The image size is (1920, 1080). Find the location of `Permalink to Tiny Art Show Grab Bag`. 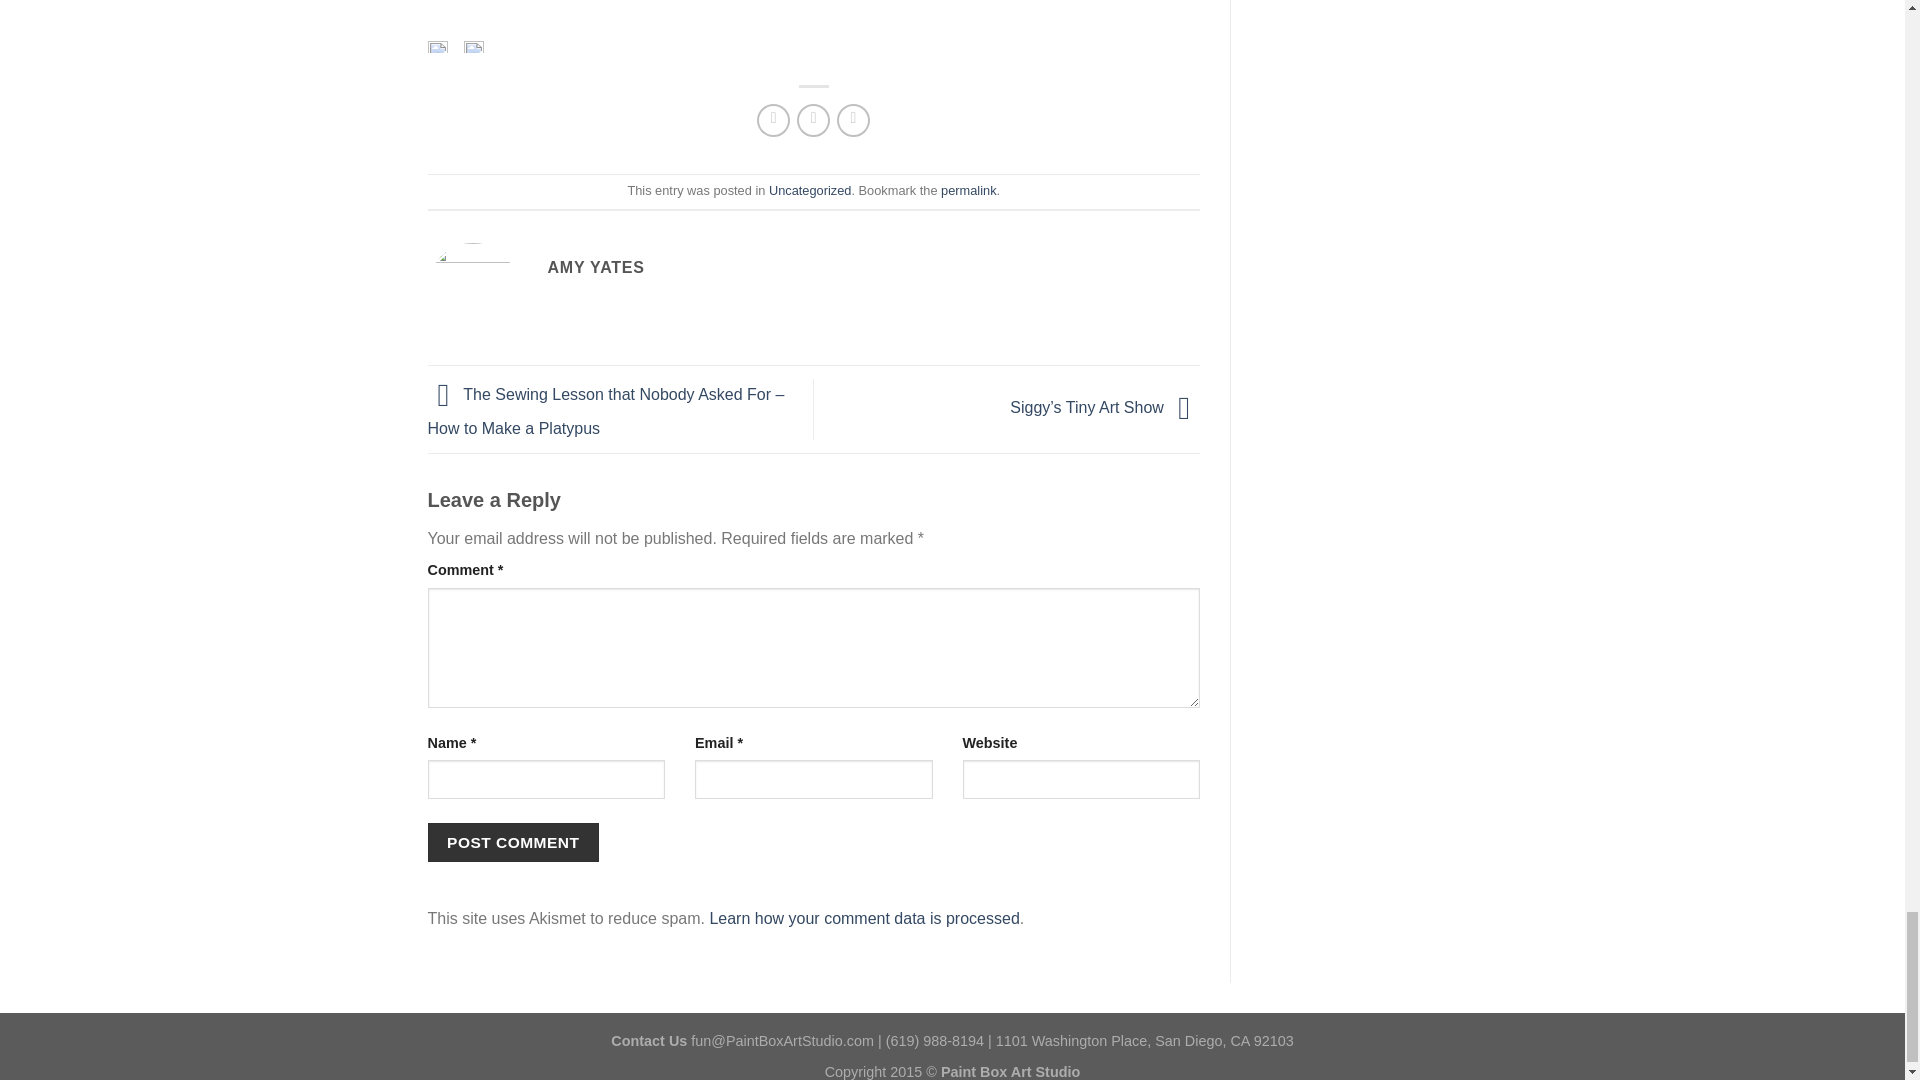

Permalink to Tiny Art Show Grab Bag is located at coordinates (968, 190).